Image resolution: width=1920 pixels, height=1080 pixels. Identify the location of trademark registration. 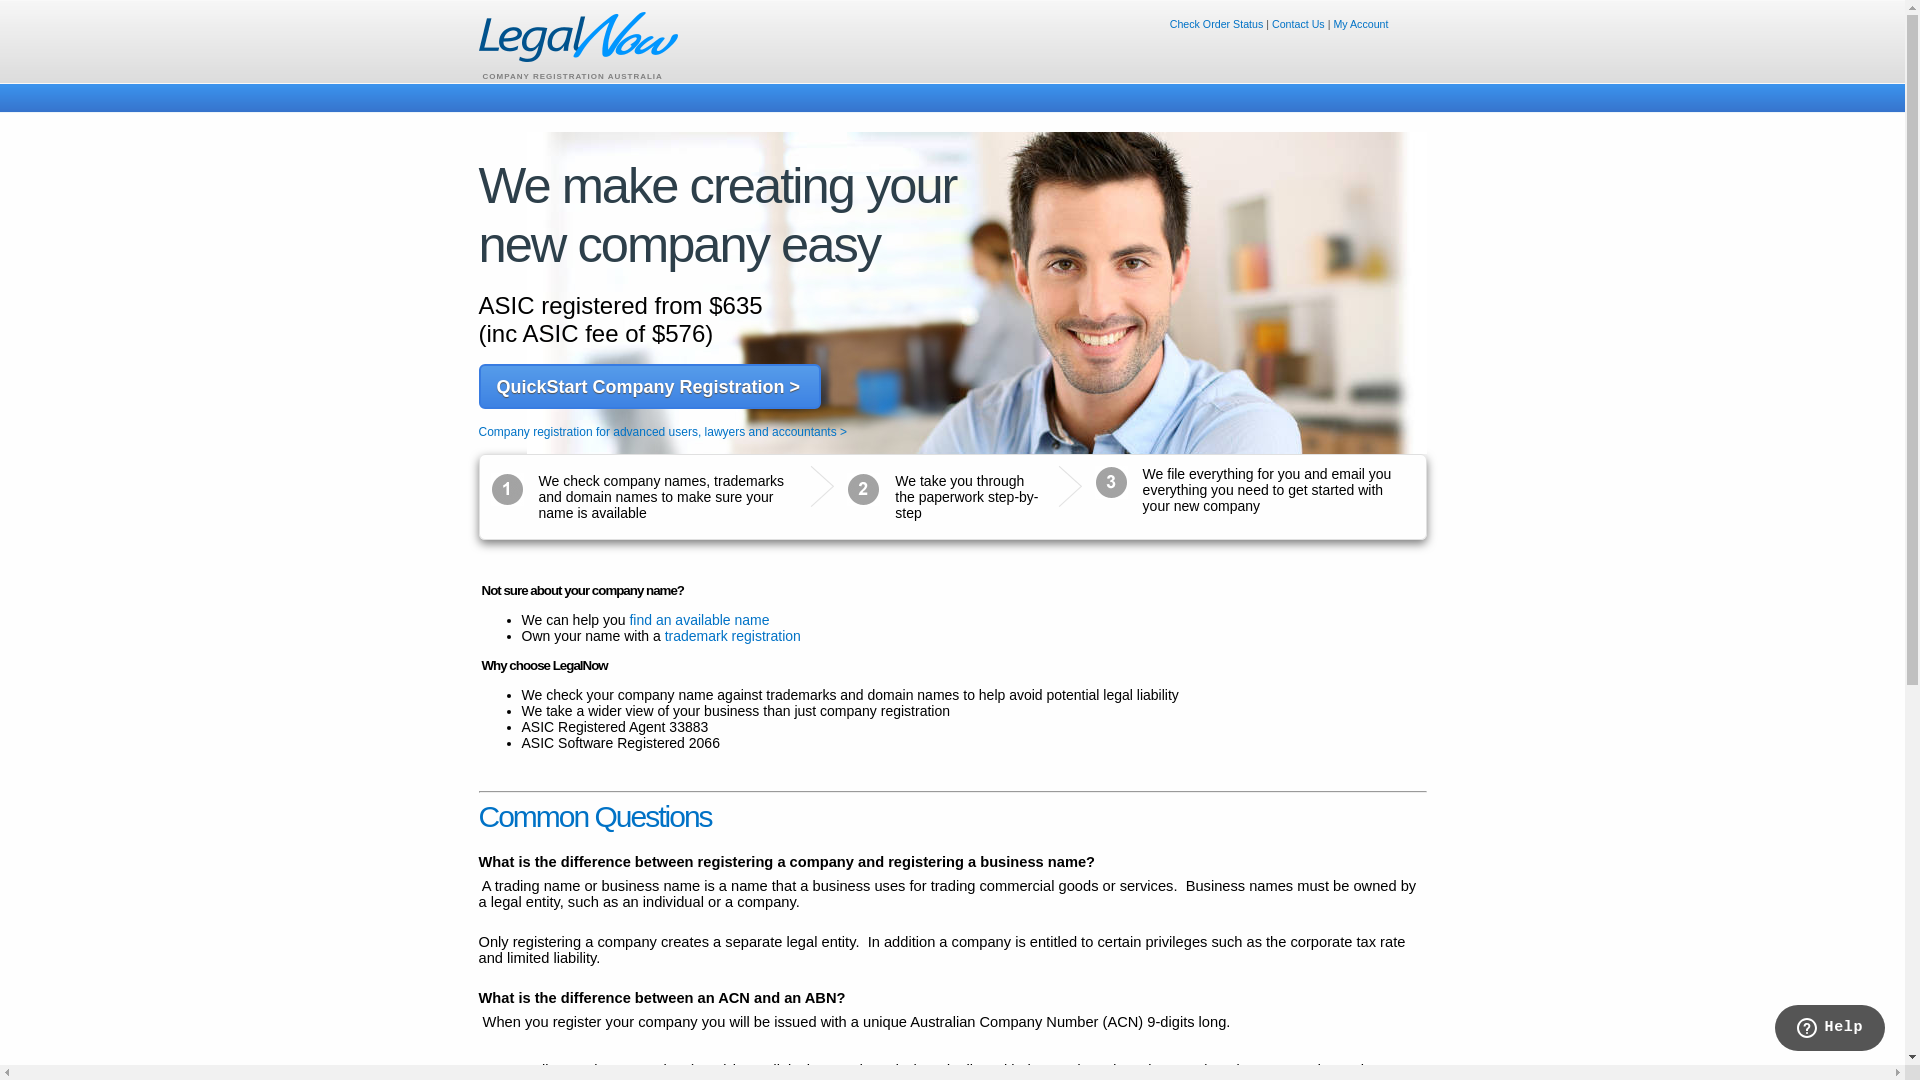
(733, 636).